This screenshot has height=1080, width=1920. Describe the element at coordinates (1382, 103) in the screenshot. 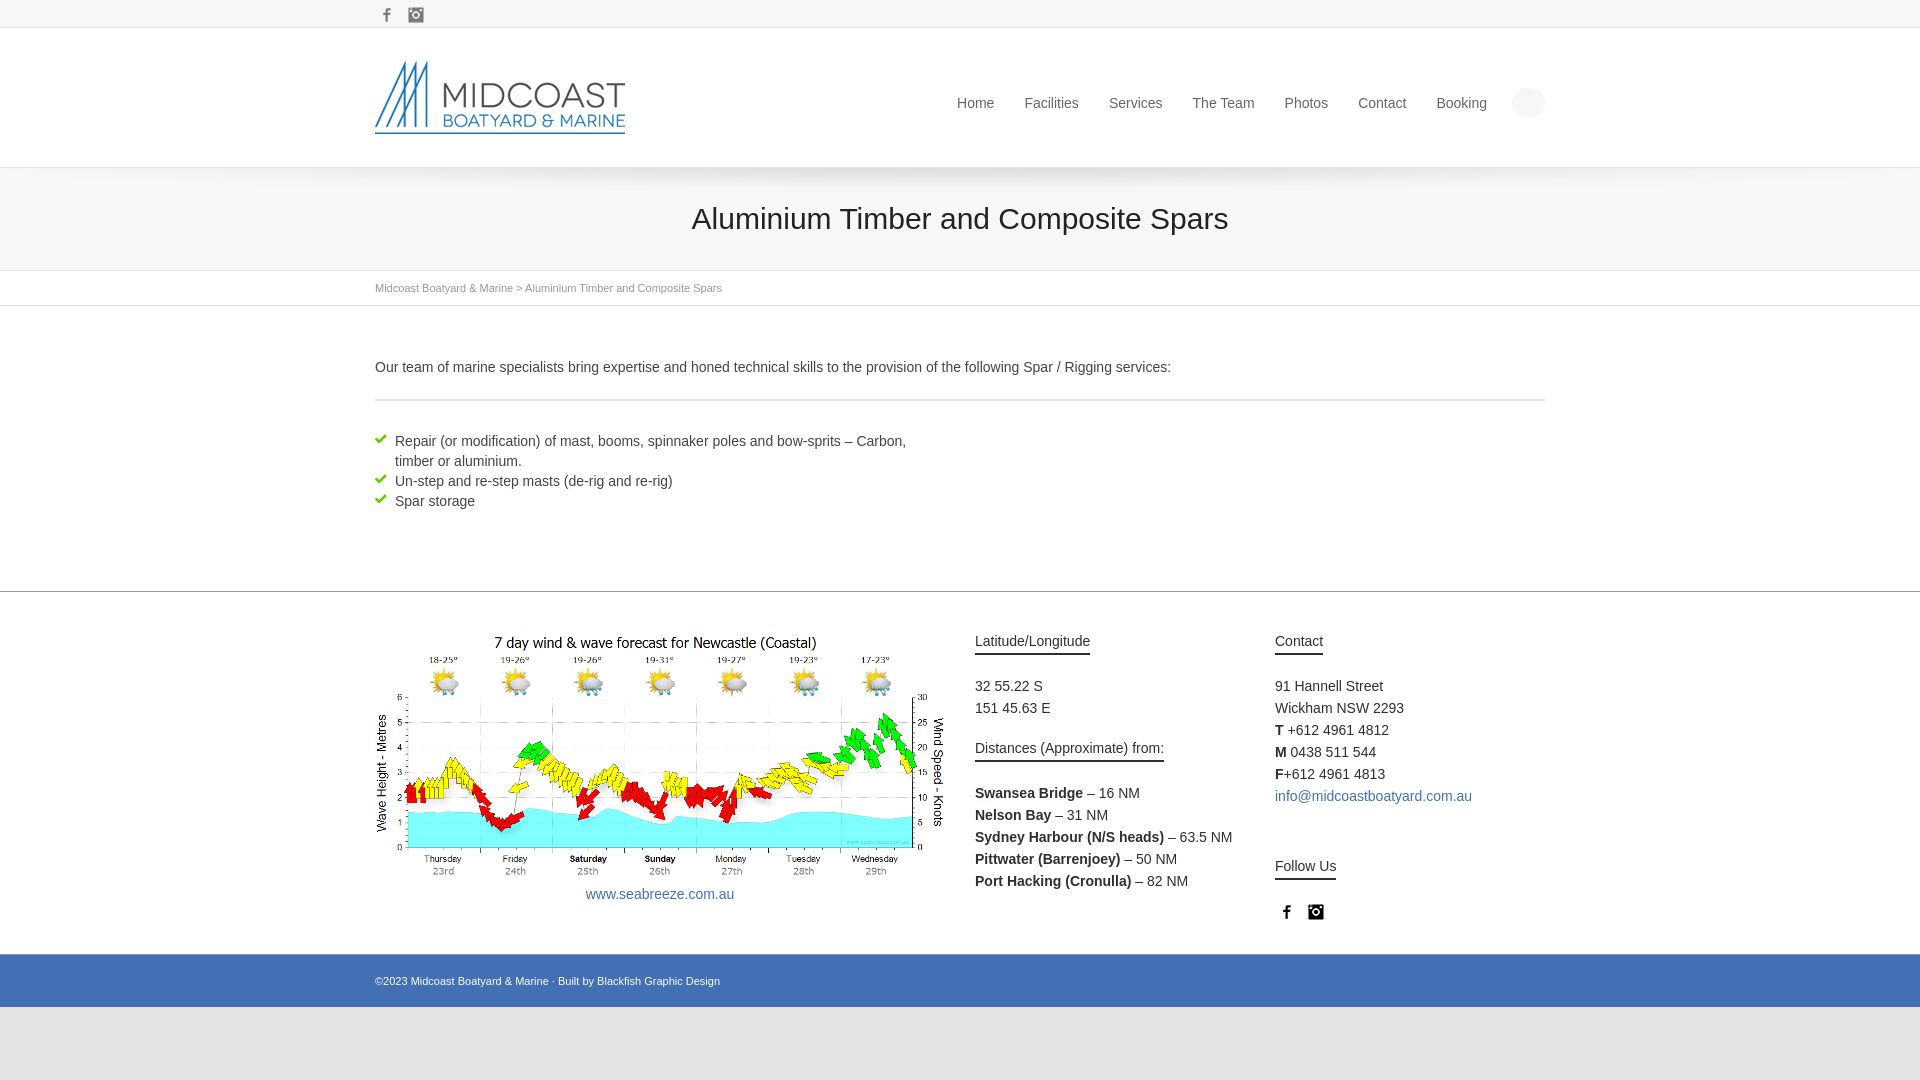

I see `Contact` at that location.